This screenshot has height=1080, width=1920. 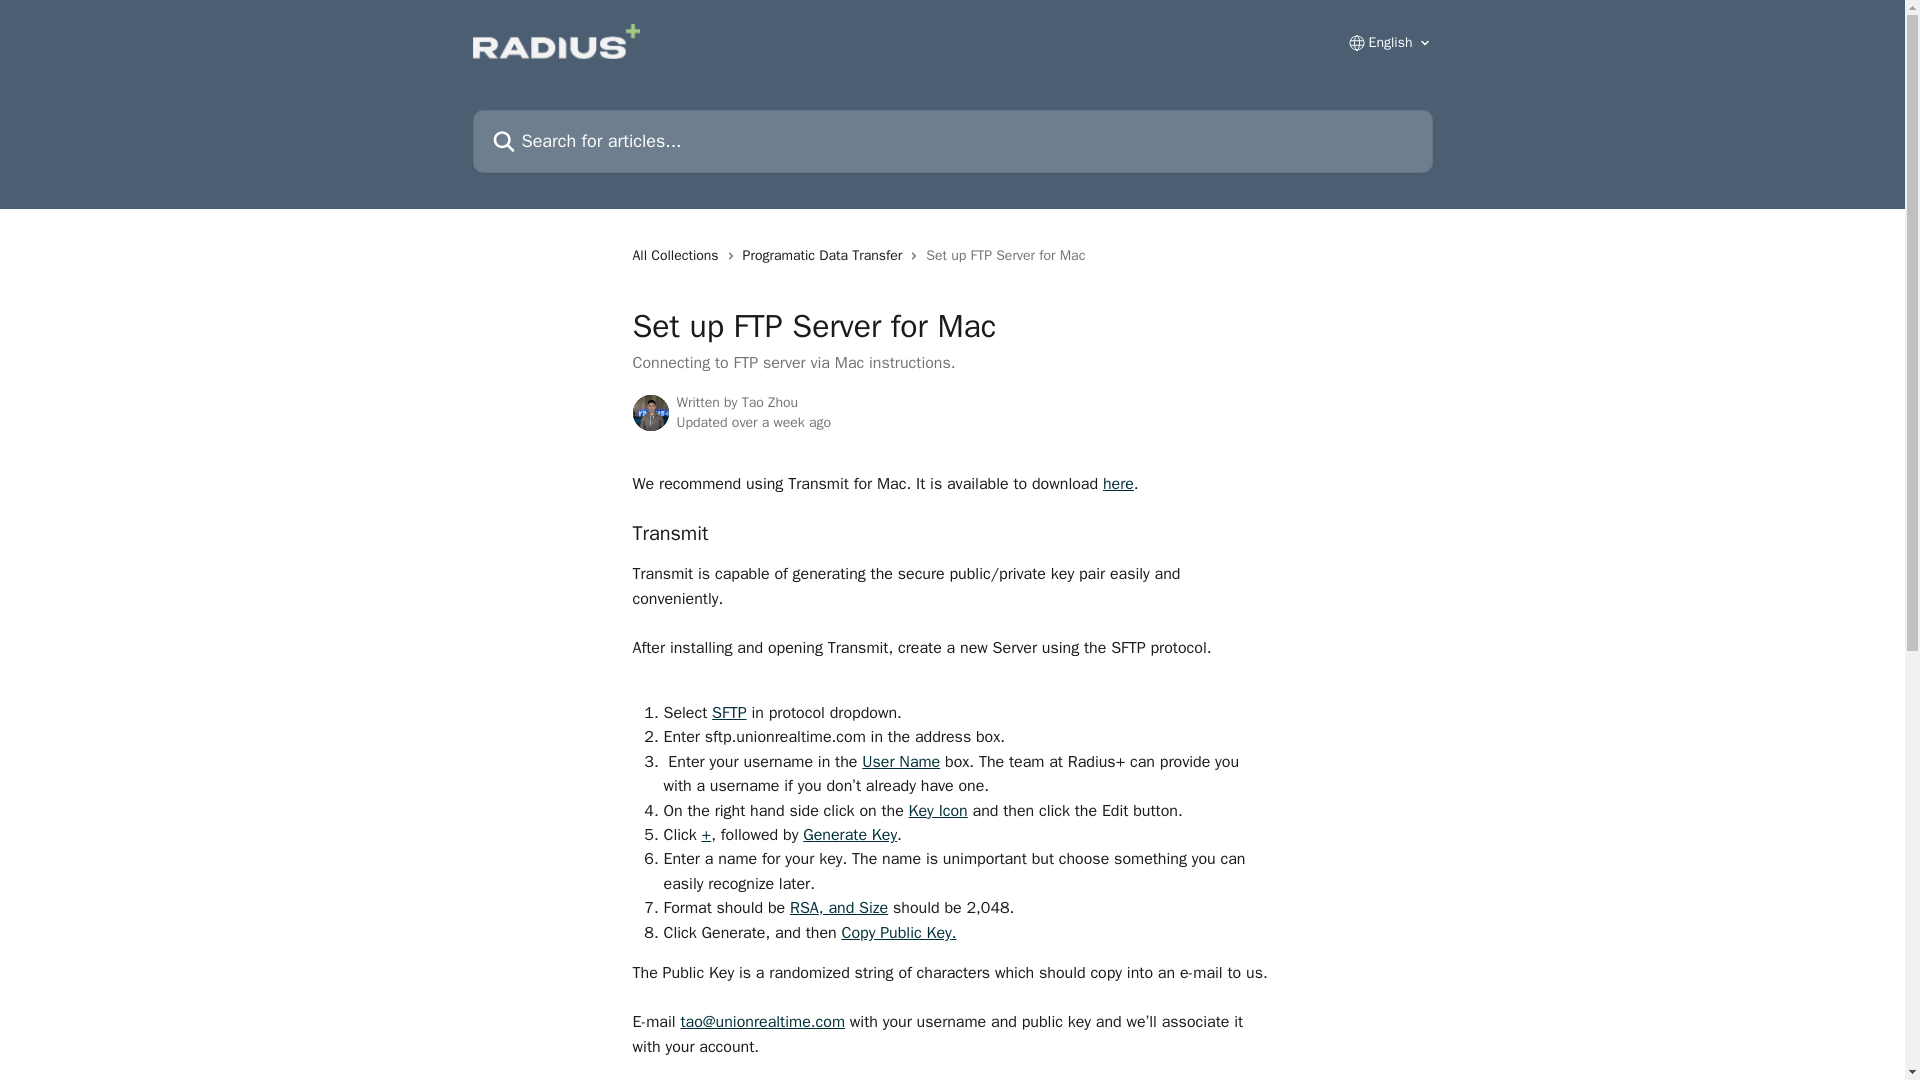 What do you see at coordinates (895, 932) in the screenshot?
I see `Copy Public Key` at bounding box center [895, 932].